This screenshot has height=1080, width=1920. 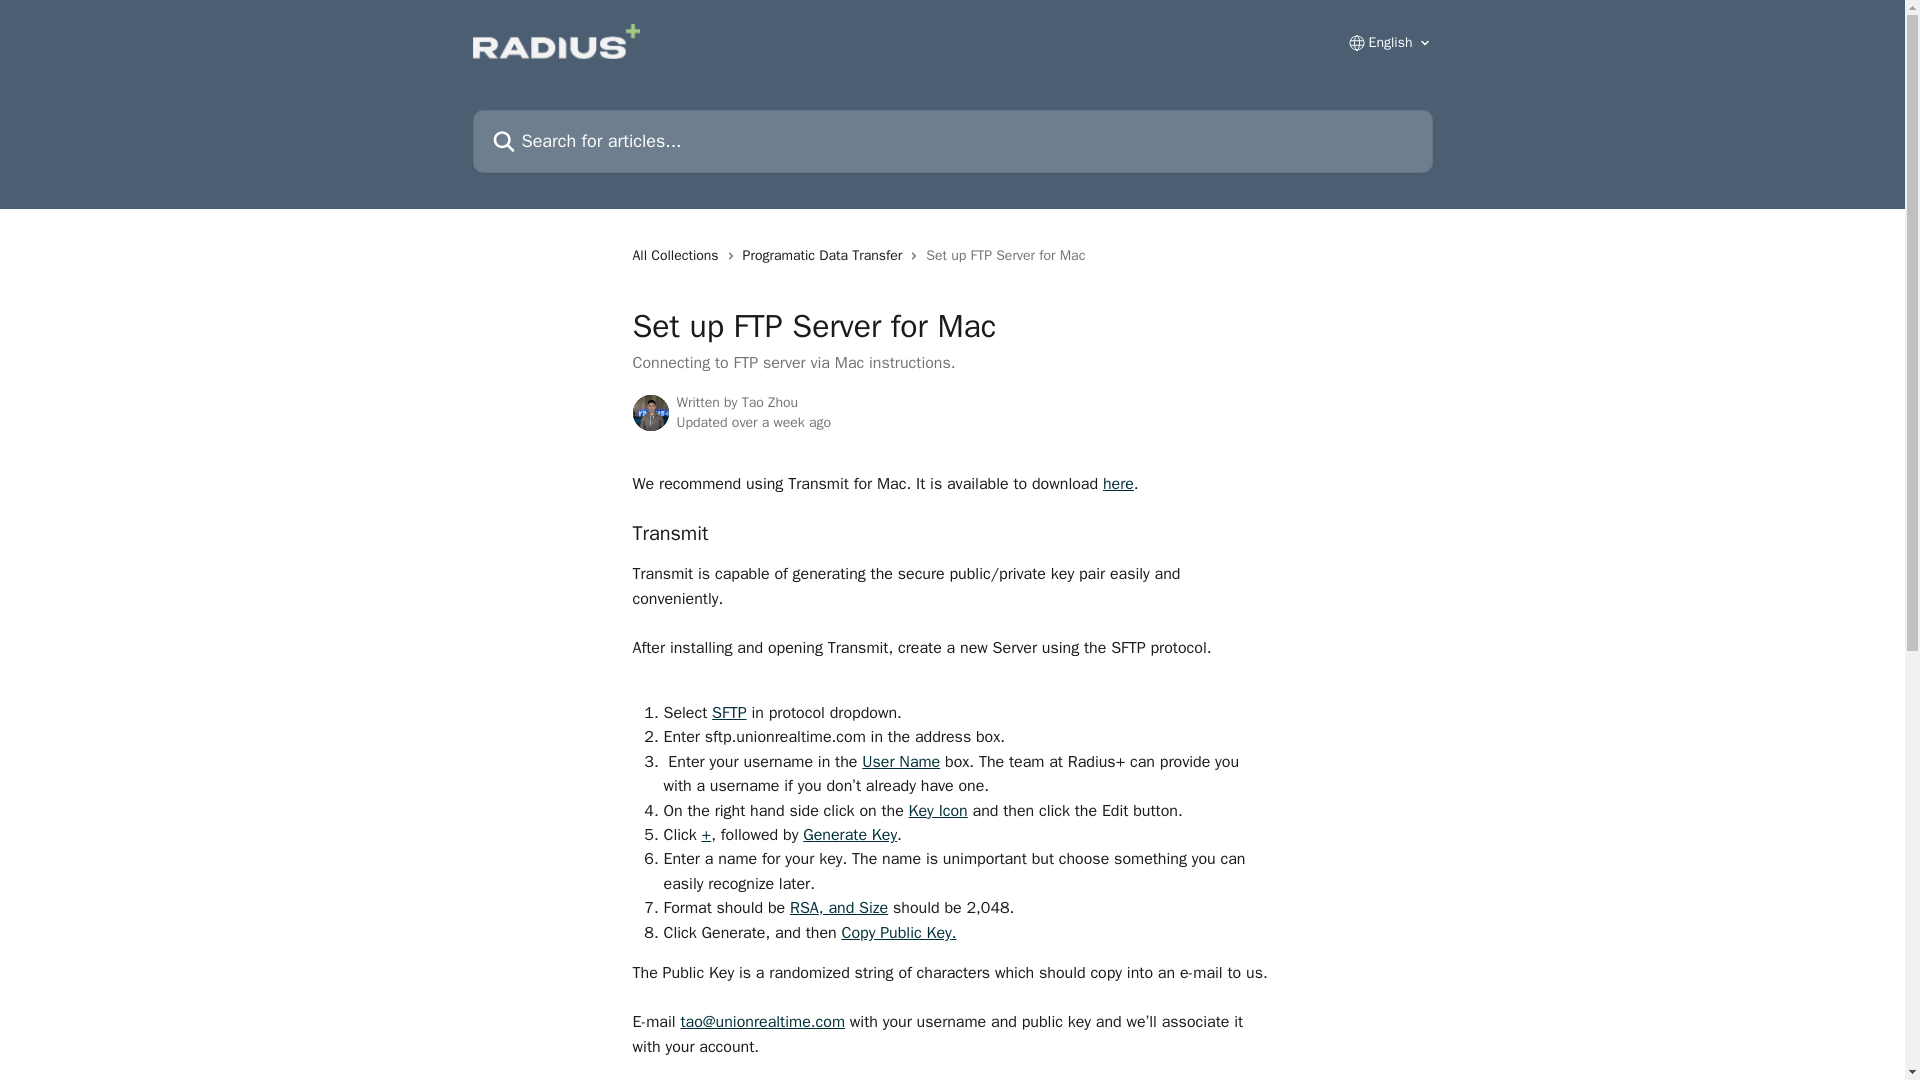 What do you see at coordinates (895, 932) in the screenshot?
I see `Copy Public Key` at bounding box center [895, 932].